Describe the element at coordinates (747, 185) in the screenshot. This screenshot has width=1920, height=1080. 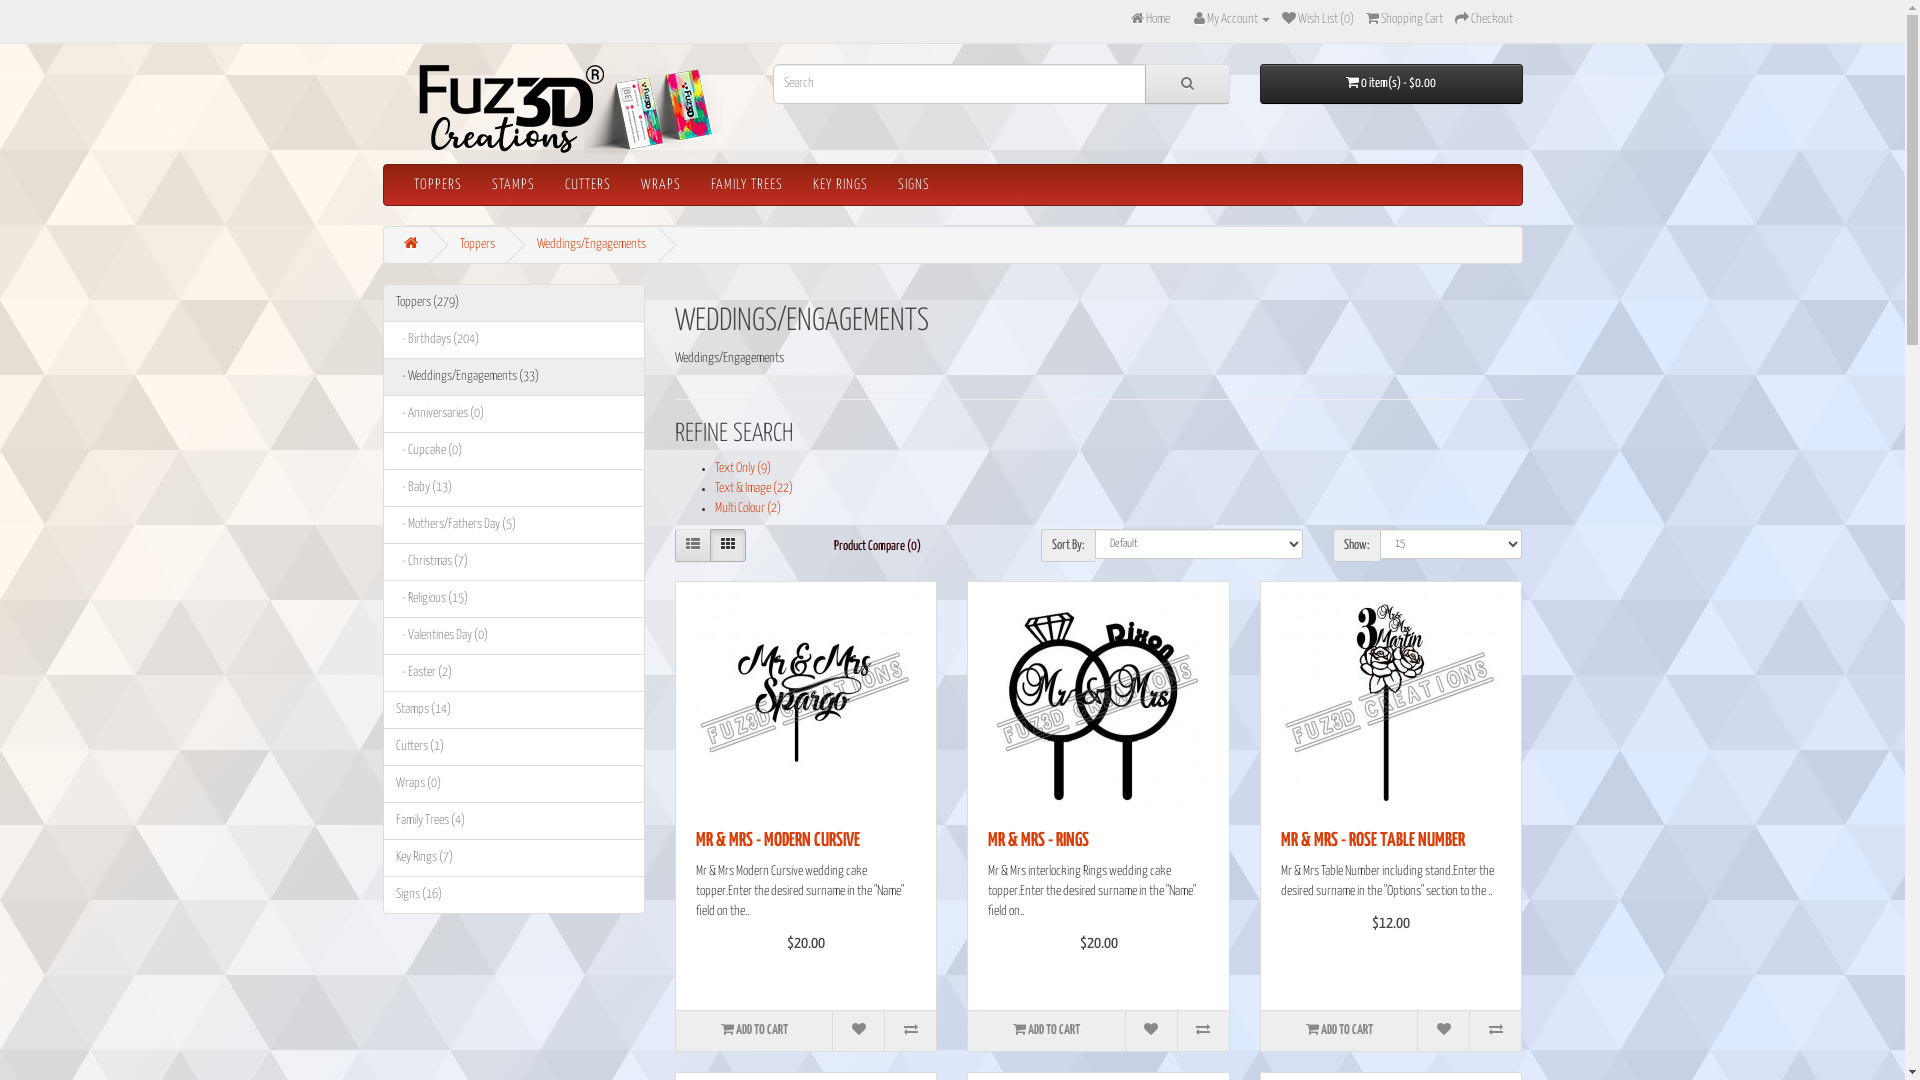
I see `FAMILY TREES` at that location.